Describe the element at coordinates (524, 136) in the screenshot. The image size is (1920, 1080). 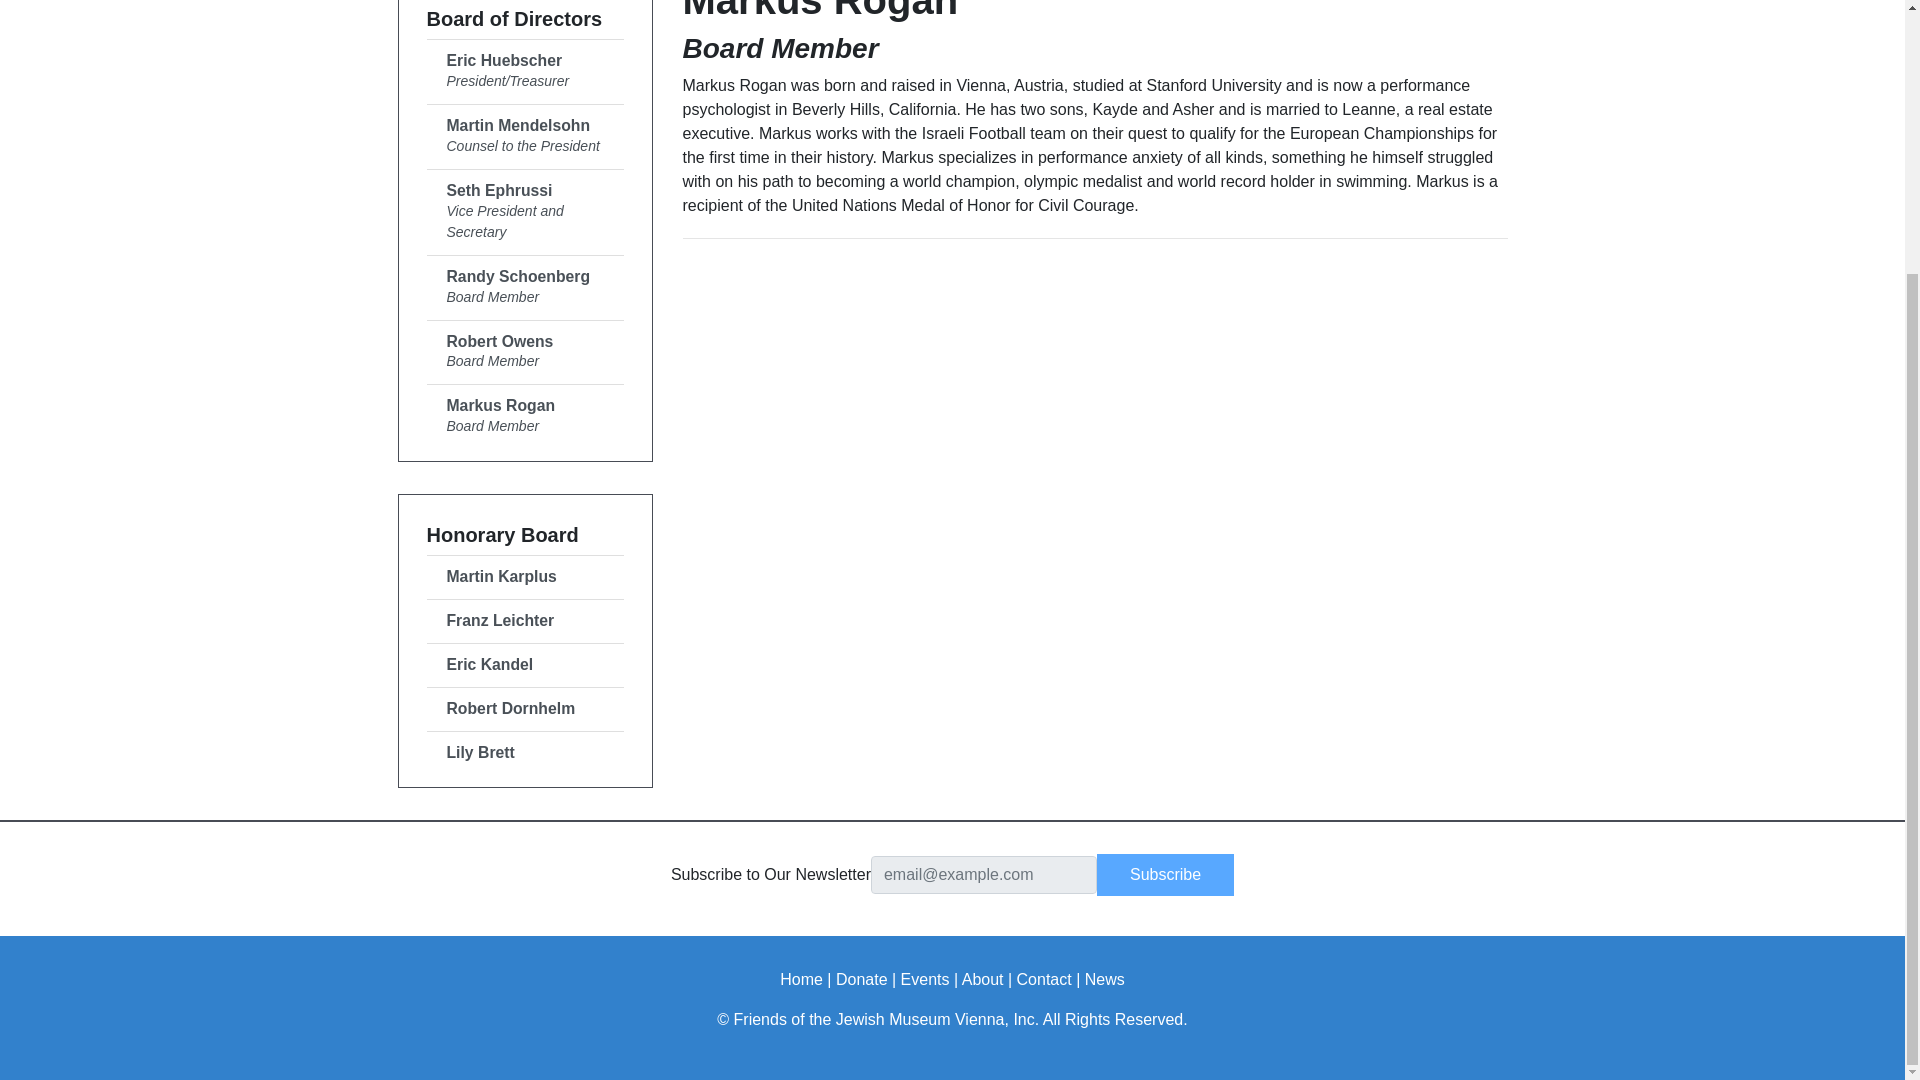
I see `Franz Leichter` at that location.